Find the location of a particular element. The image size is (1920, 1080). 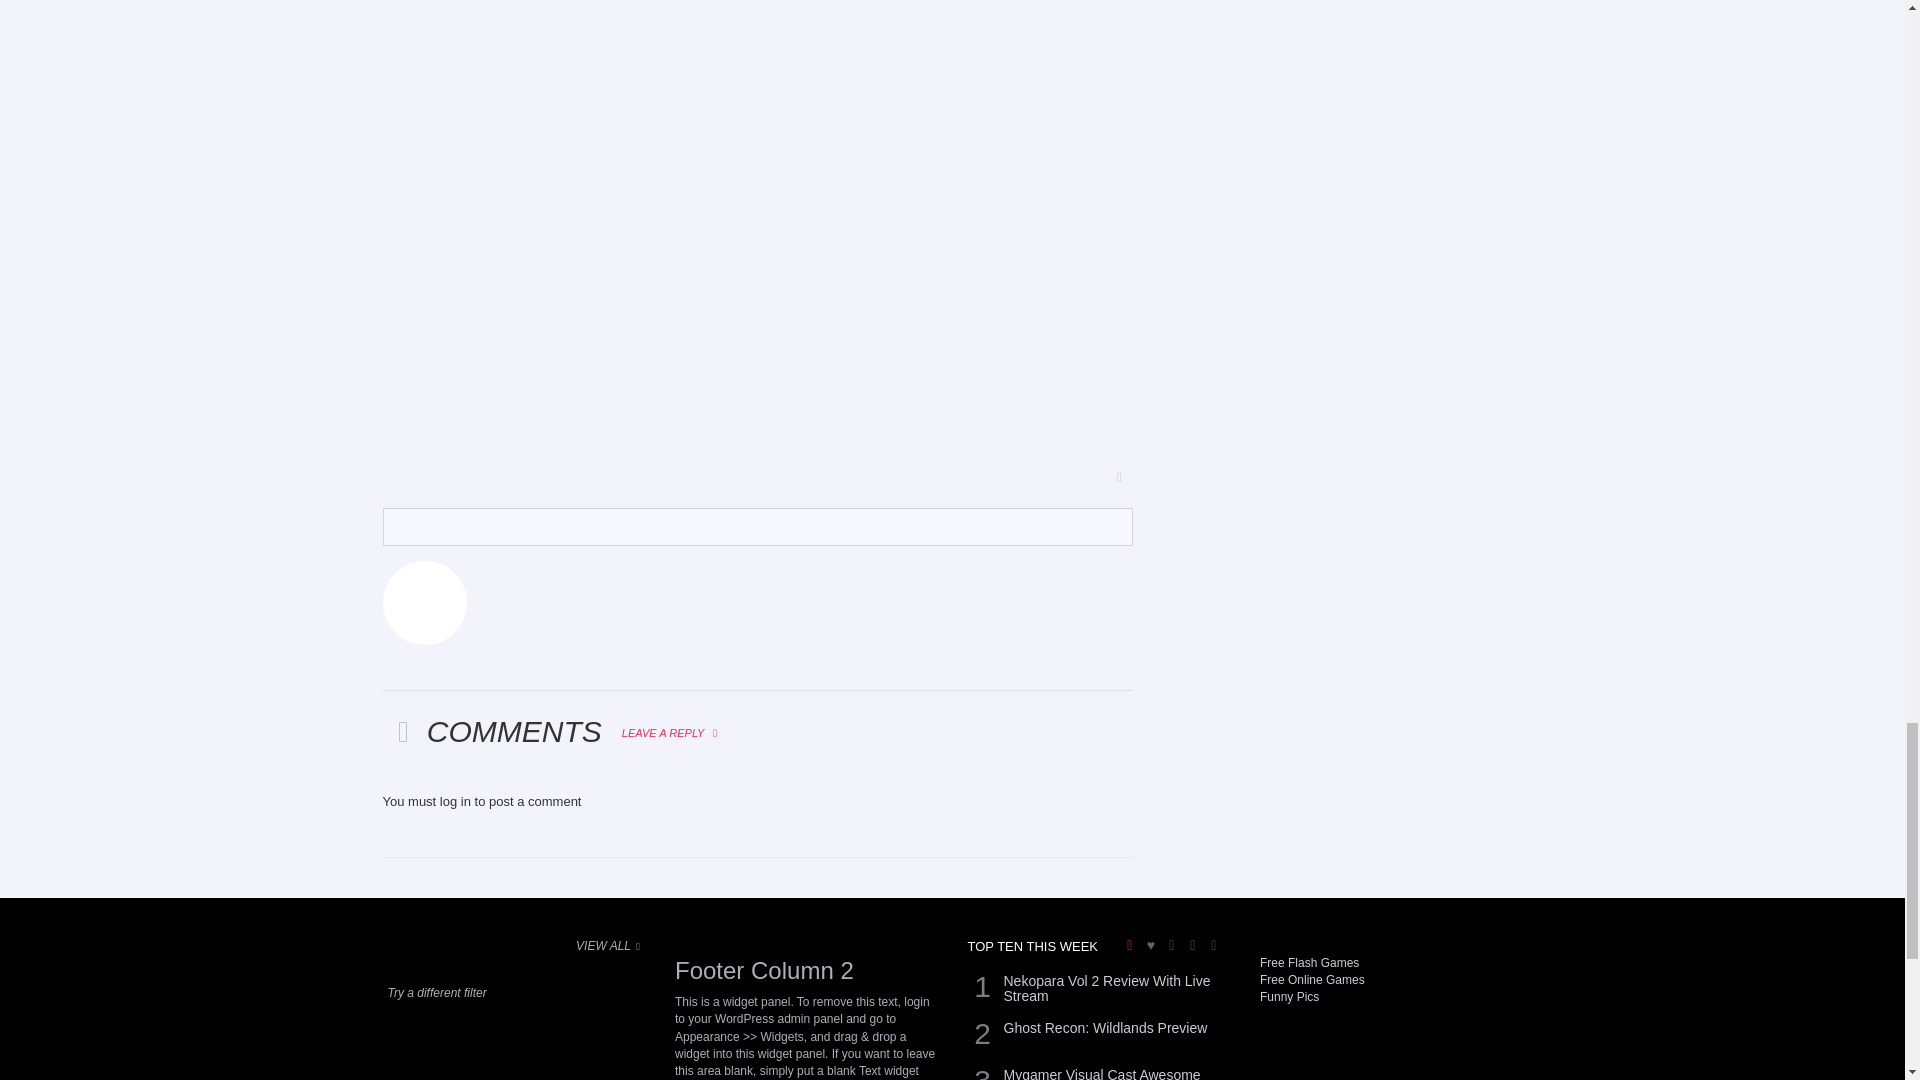

See all posts from this author is located at coordinates (396, 518).